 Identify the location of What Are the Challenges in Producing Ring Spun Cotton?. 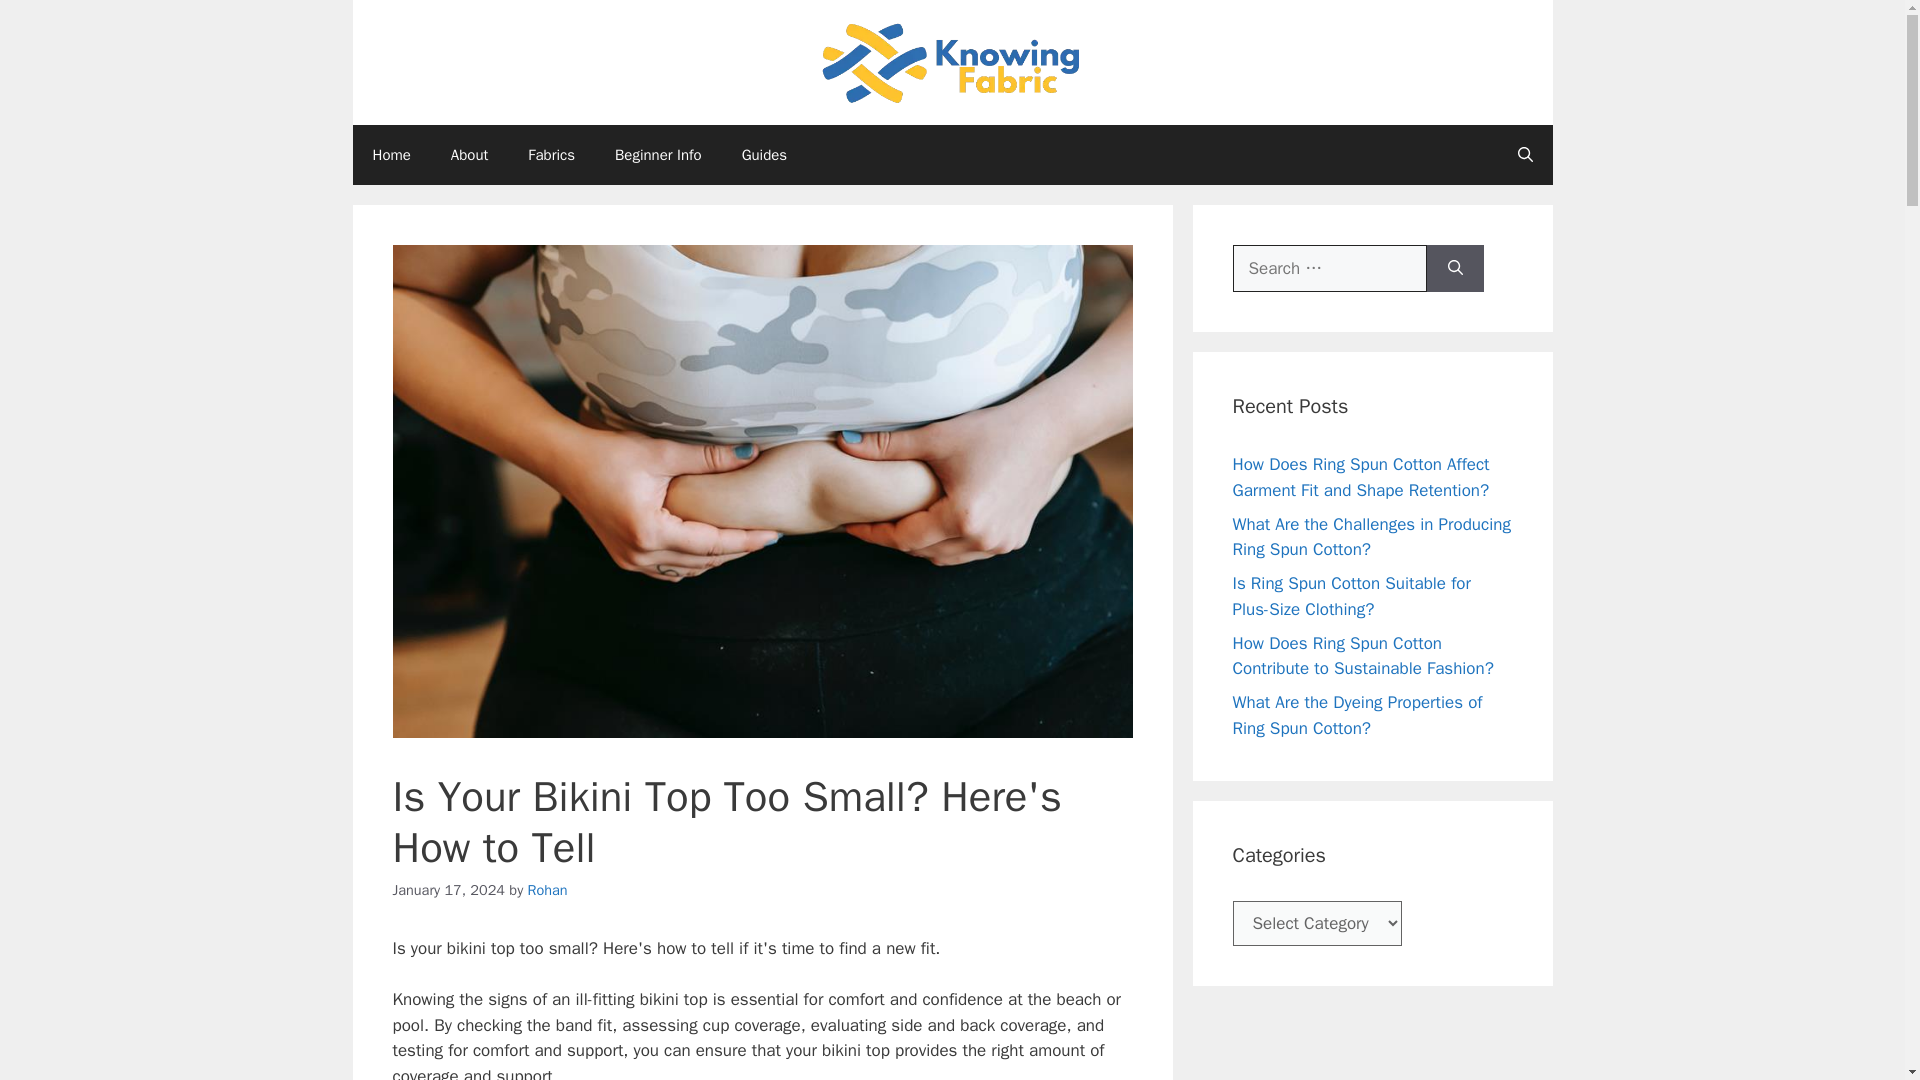
(1370, 537).